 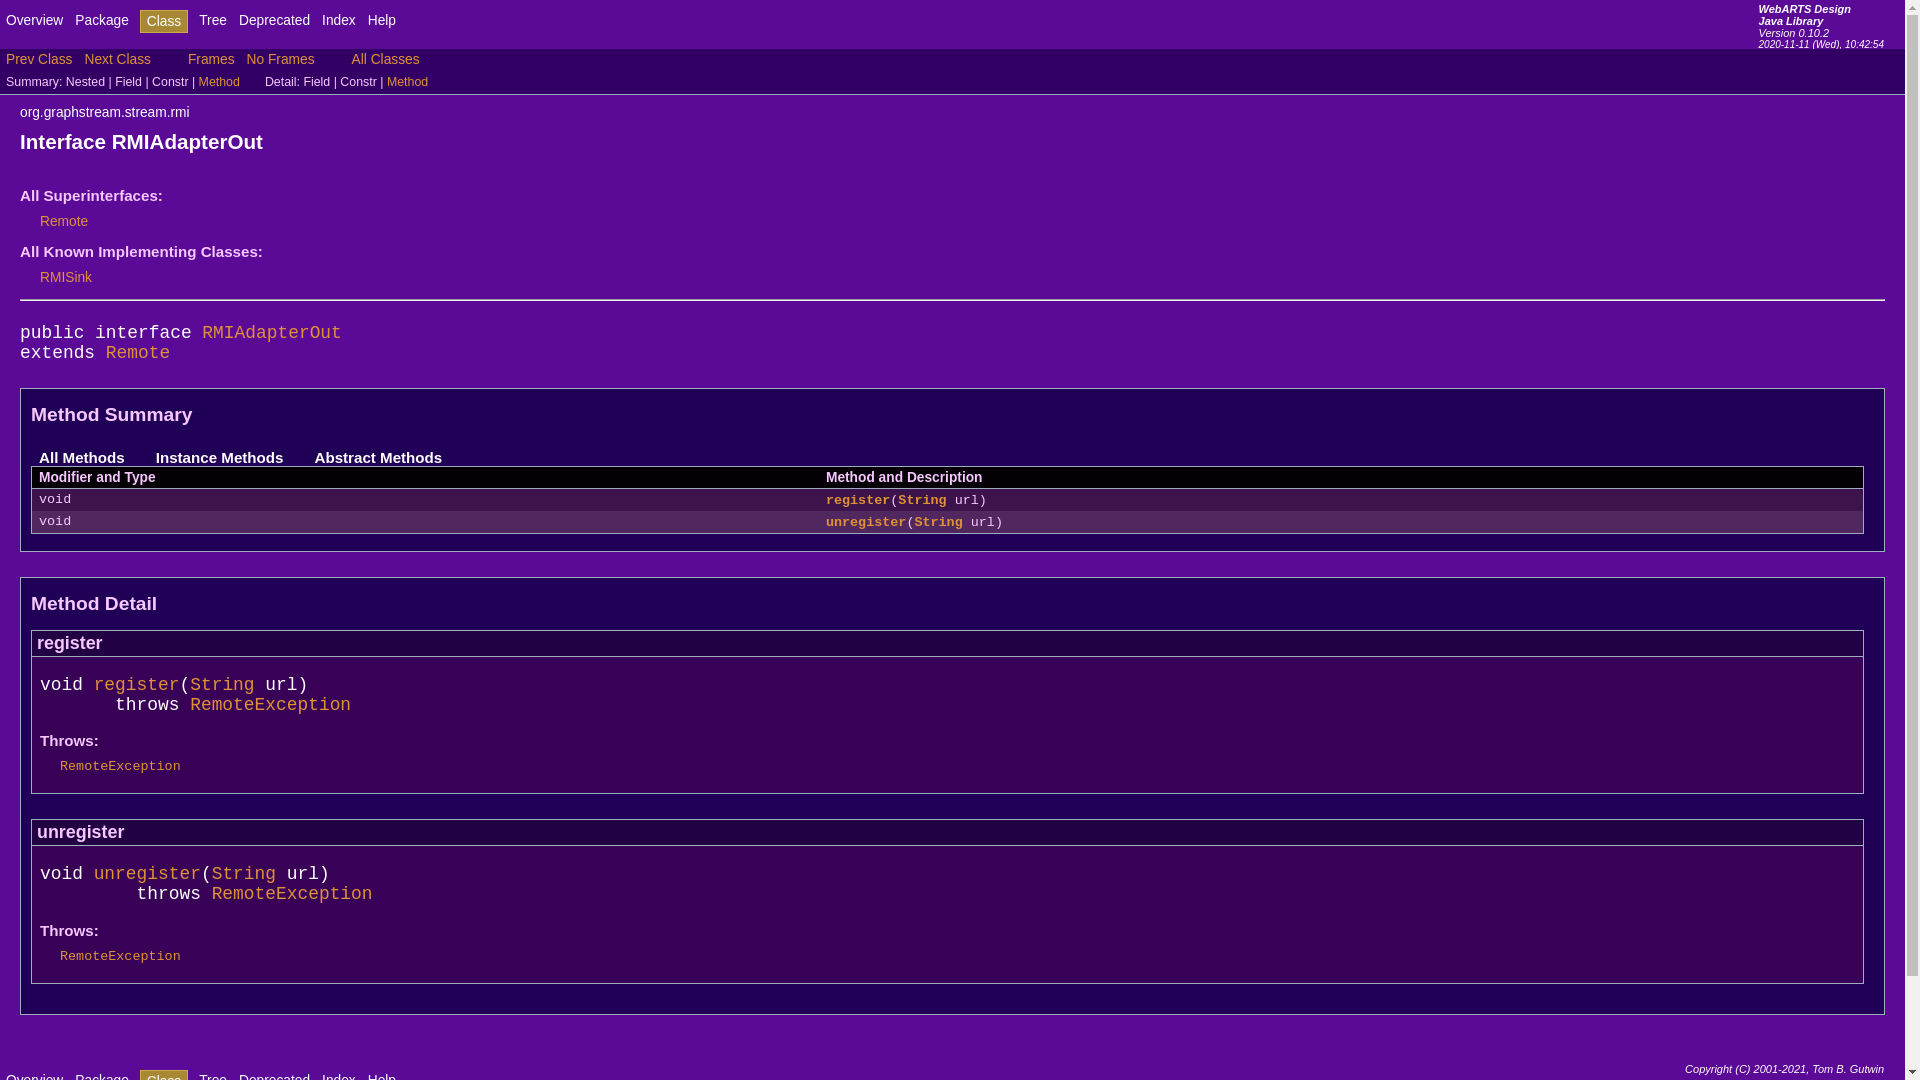 What do you see at coordinates (378, 458) in the screenshot?
I see `Abstract Methods` at bounding box center [378, 458].